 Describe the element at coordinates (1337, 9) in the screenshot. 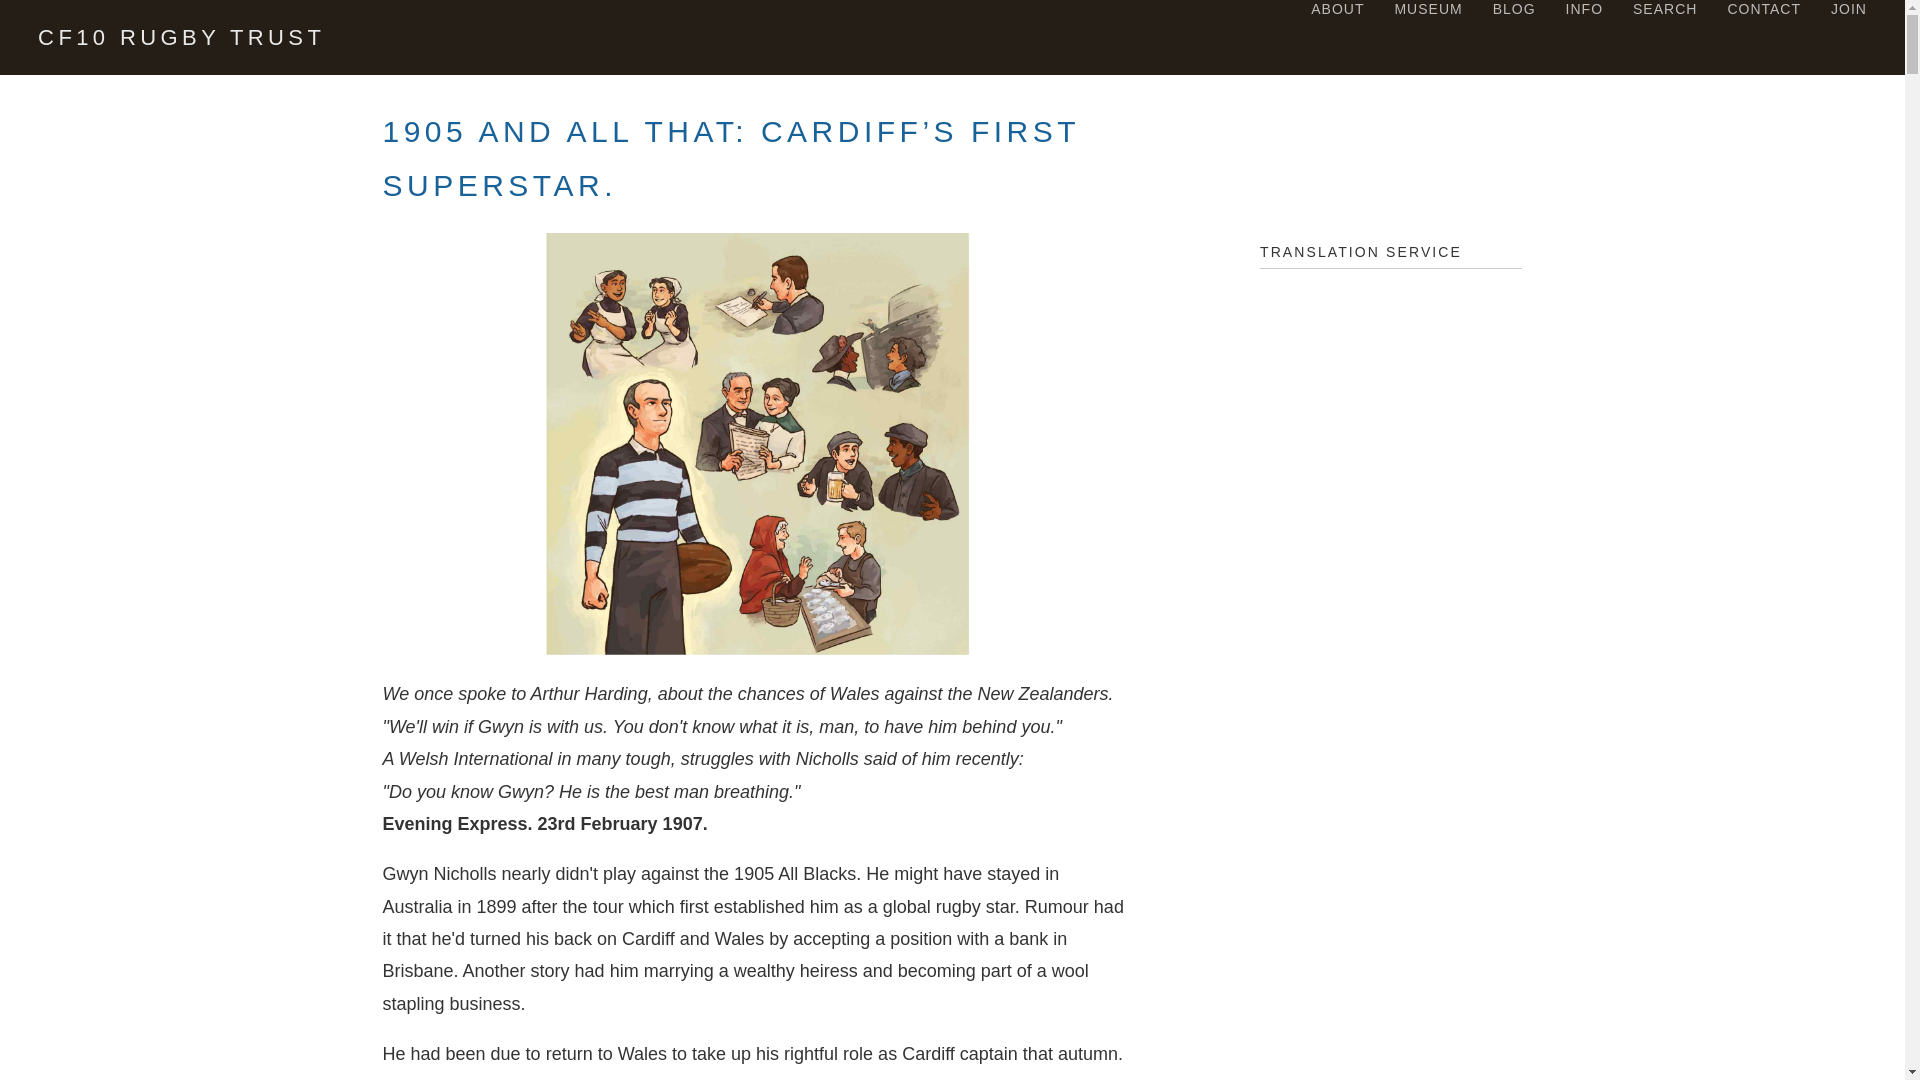

I see `ABOUT` at that location.